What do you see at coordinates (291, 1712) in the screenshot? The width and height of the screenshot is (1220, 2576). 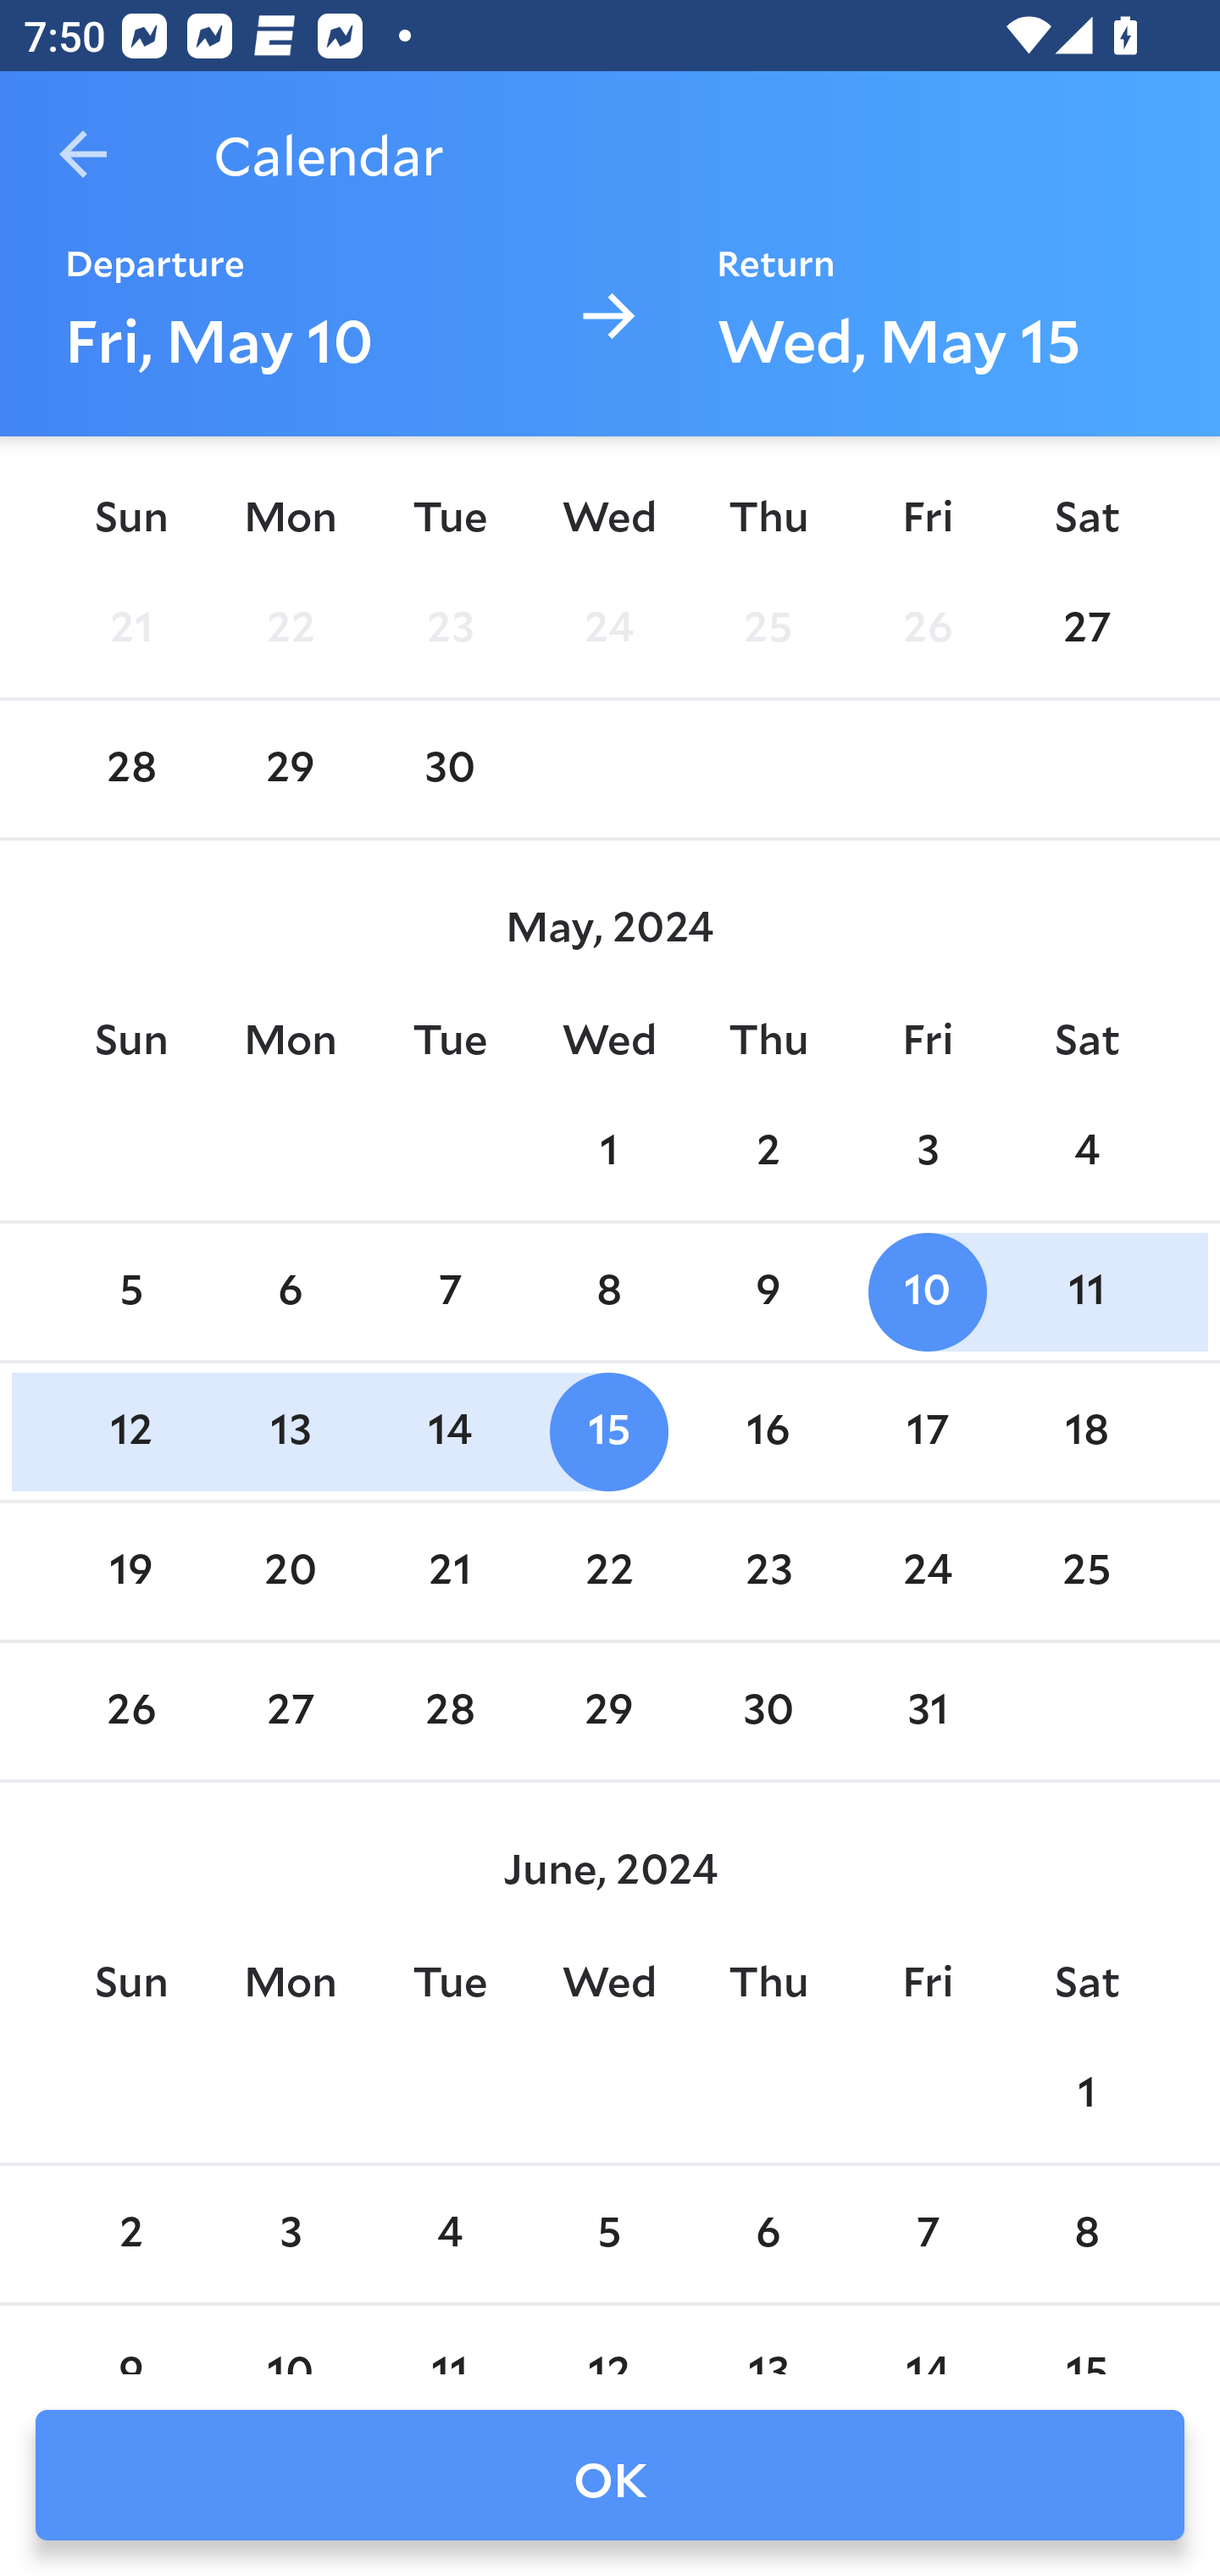 I see `27` at bounding box center [291, 1712].